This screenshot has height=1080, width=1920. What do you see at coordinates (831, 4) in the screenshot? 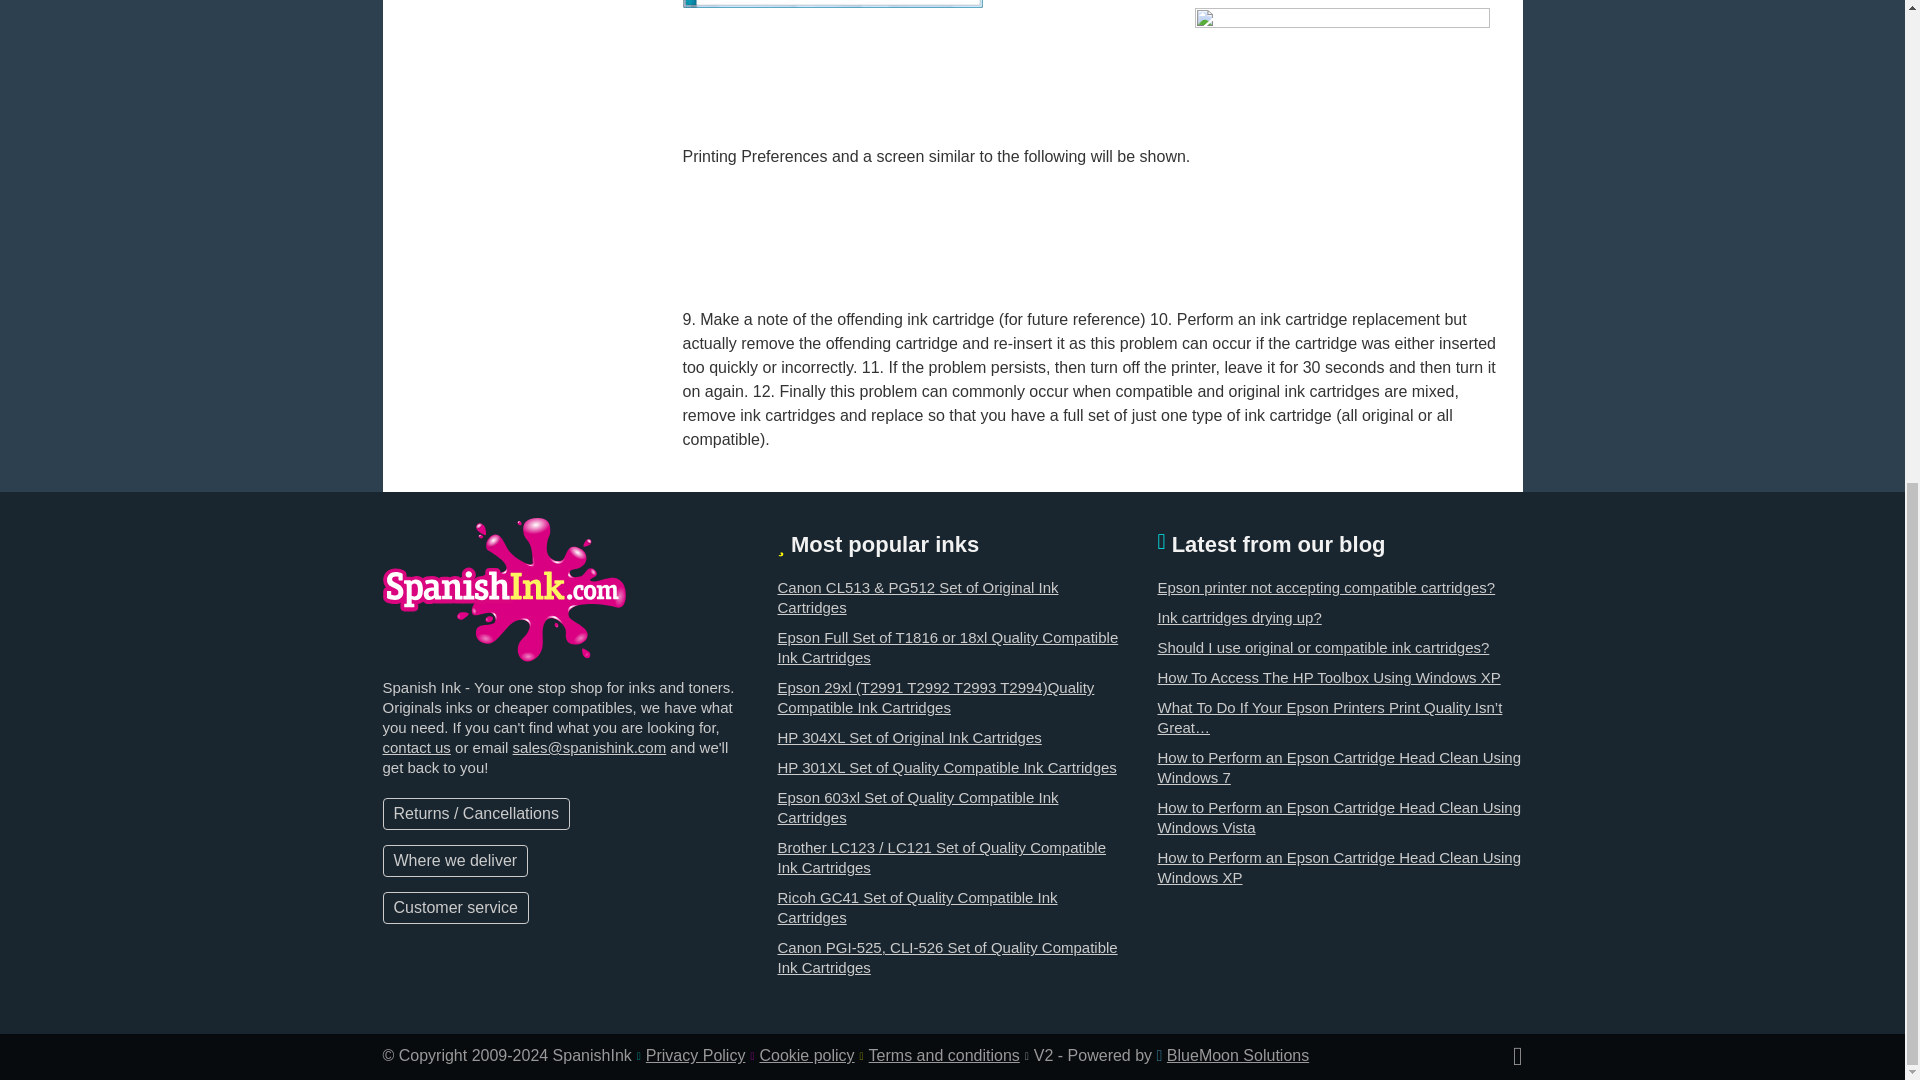
I see `Windows 7 Control Panel` at bounding box center [831, 4].